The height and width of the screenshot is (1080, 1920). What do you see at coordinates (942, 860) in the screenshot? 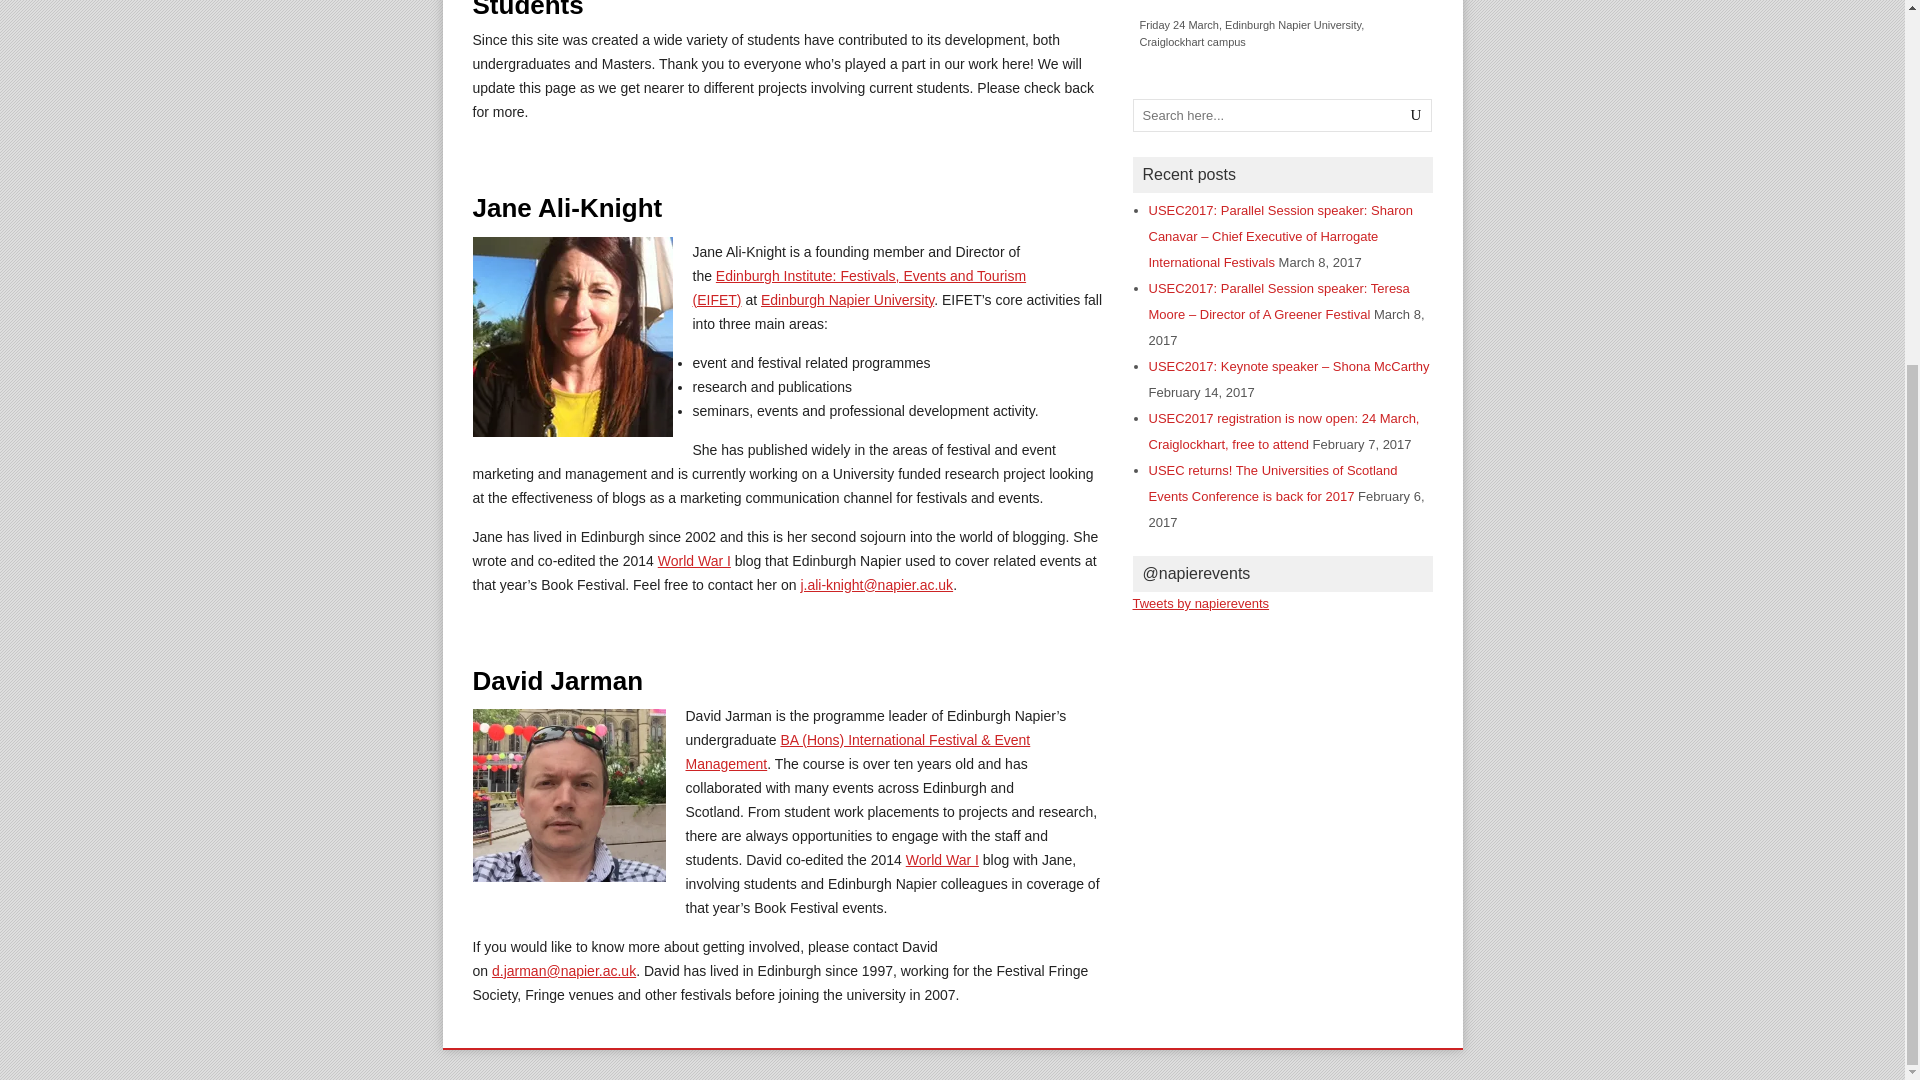
I see `World War I` at bounding box center [942, 860].